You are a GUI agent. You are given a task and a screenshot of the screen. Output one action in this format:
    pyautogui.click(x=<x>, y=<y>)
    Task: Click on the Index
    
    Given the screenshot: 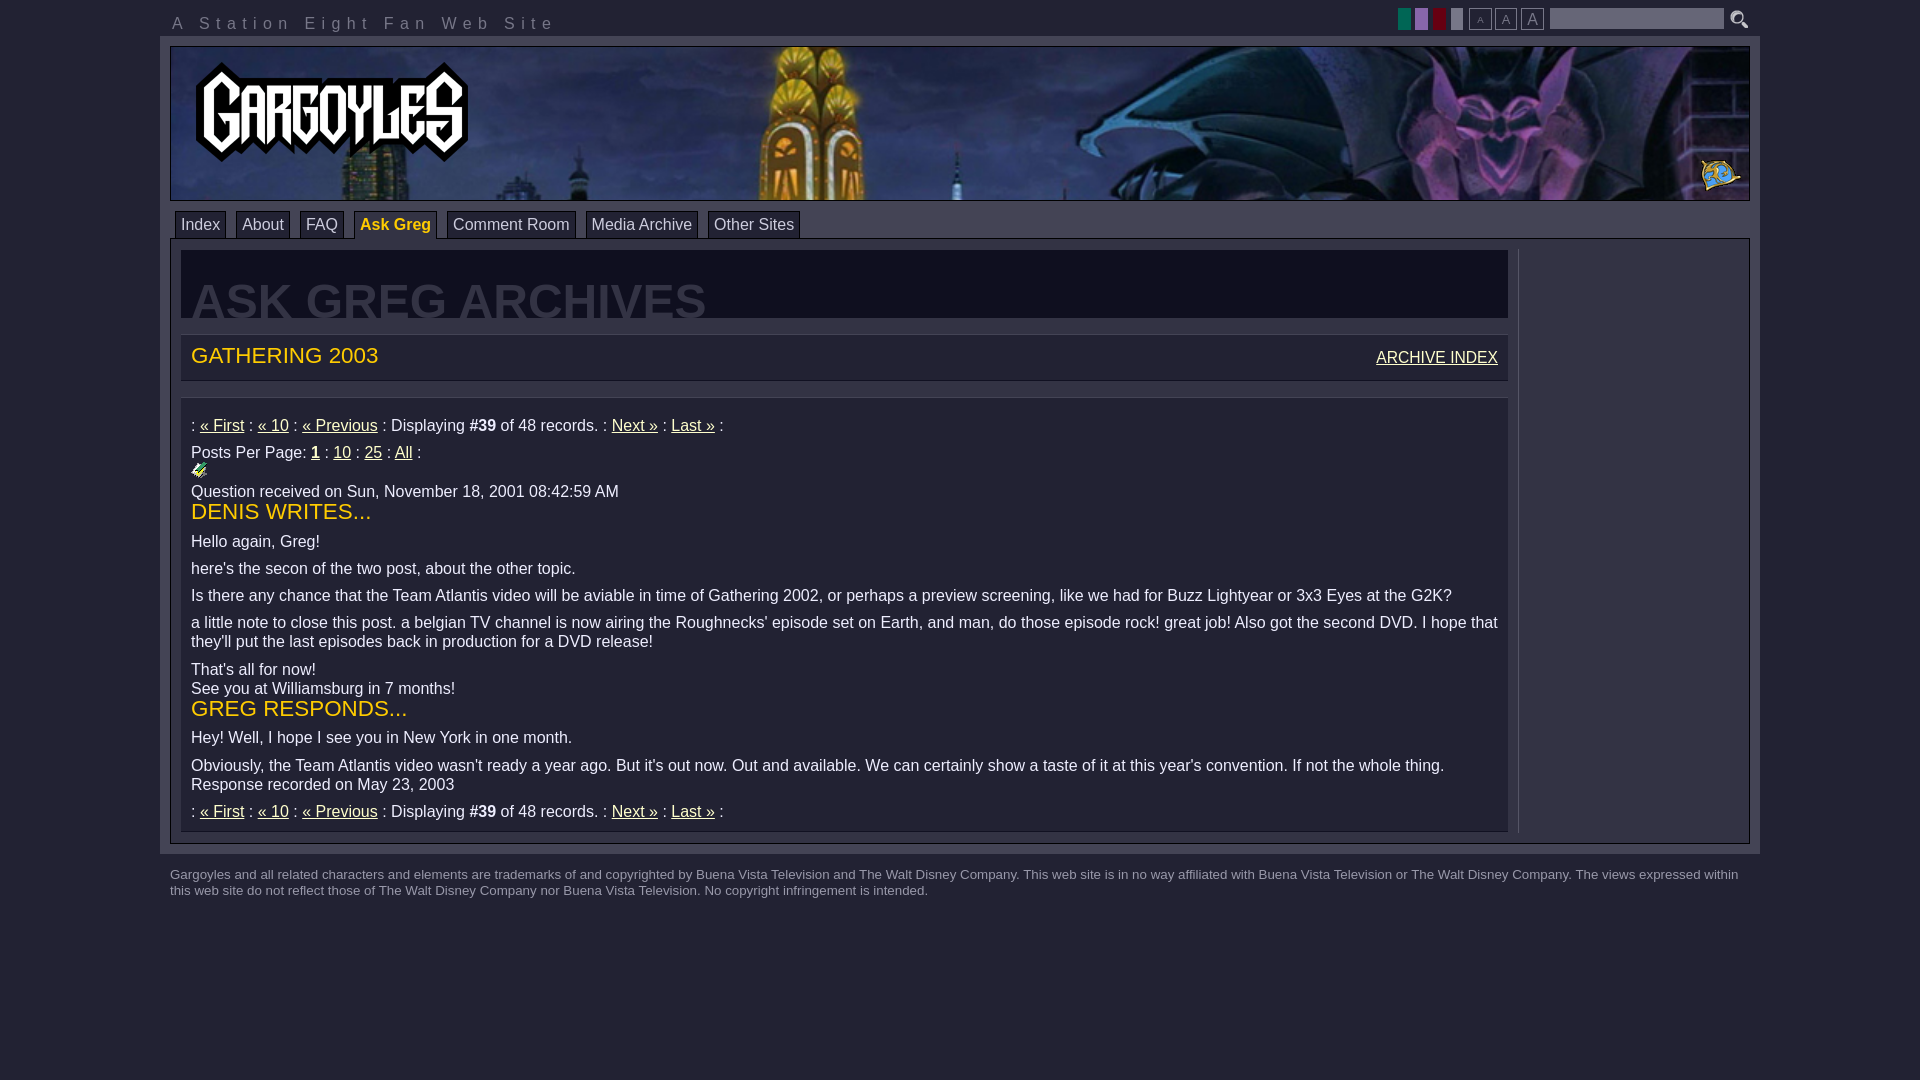 What is the action you would take?
    pyautogui.click(x=200, y=224)
    